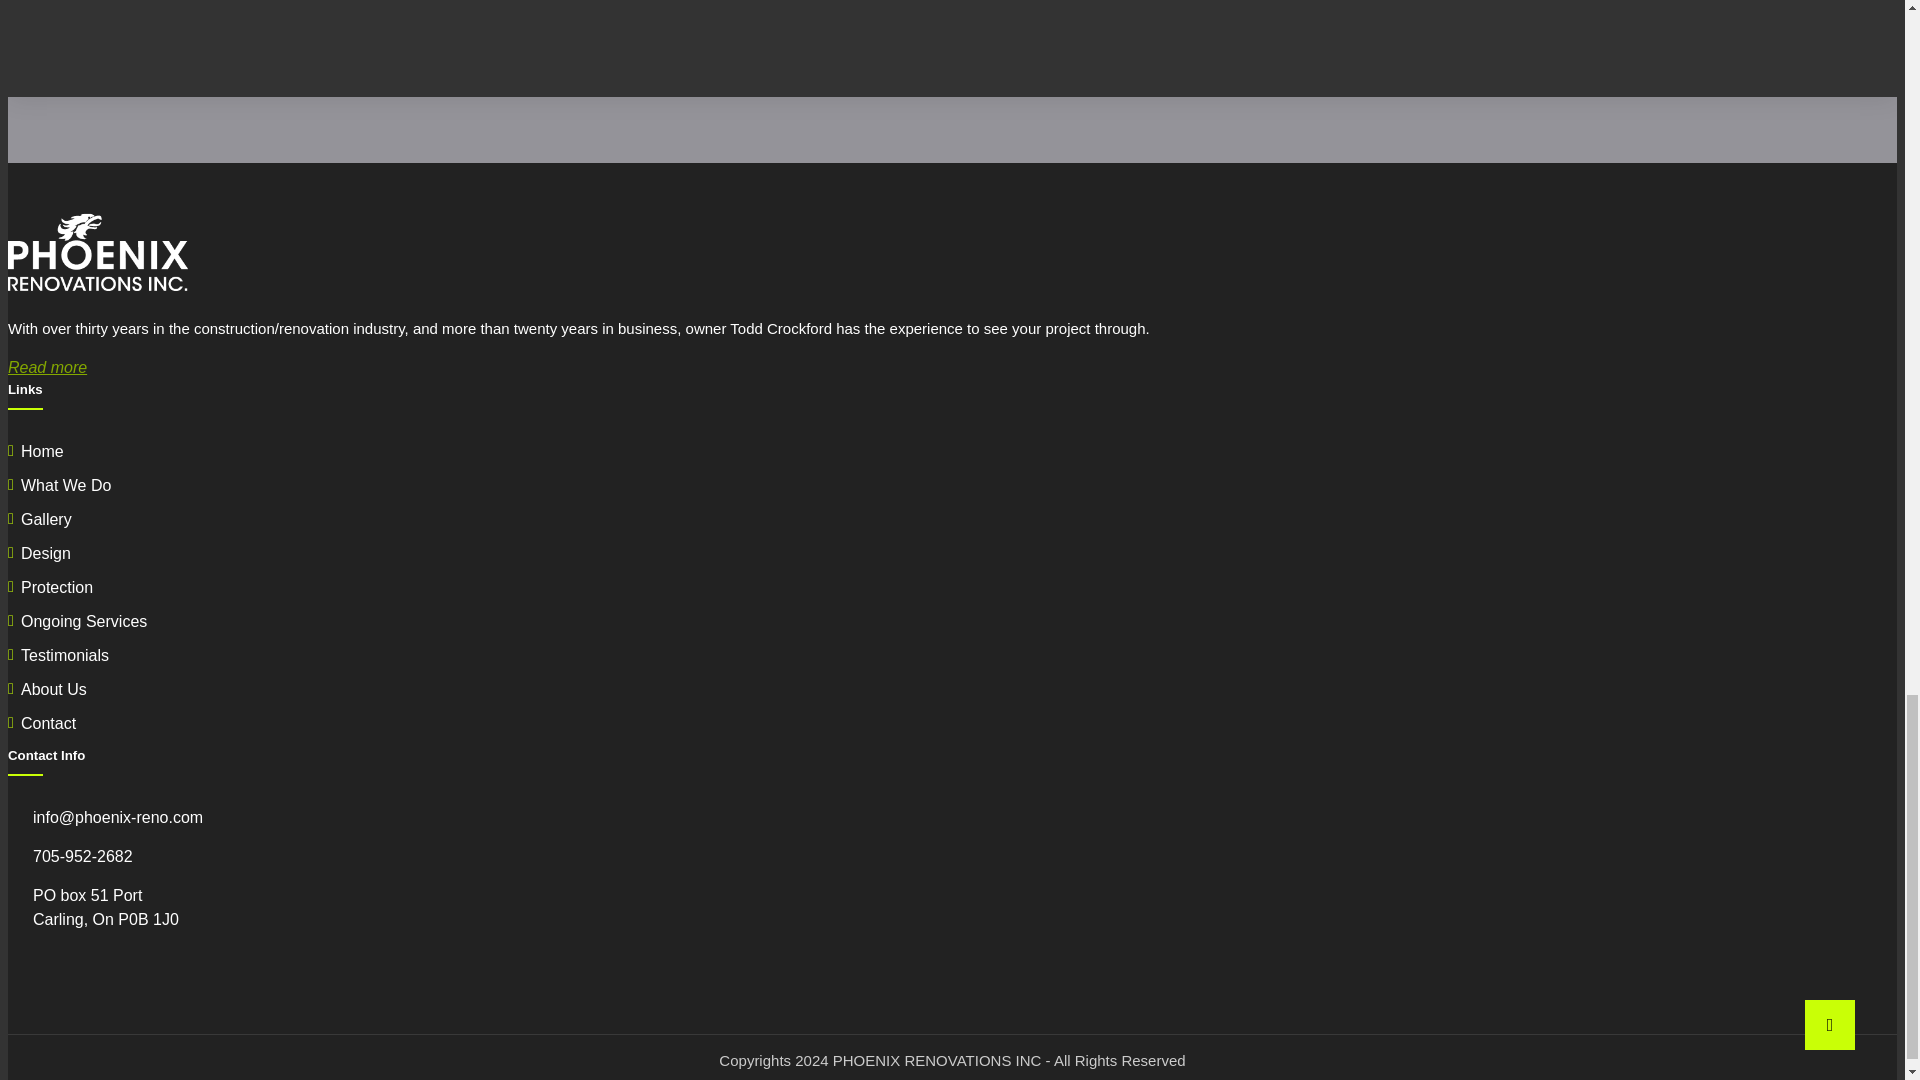 This screenshot has width=1920, height=1080. What do you see at coordinates (54, 689) in the screenshot?
I see `About Us` at bounding box center [54, 689].